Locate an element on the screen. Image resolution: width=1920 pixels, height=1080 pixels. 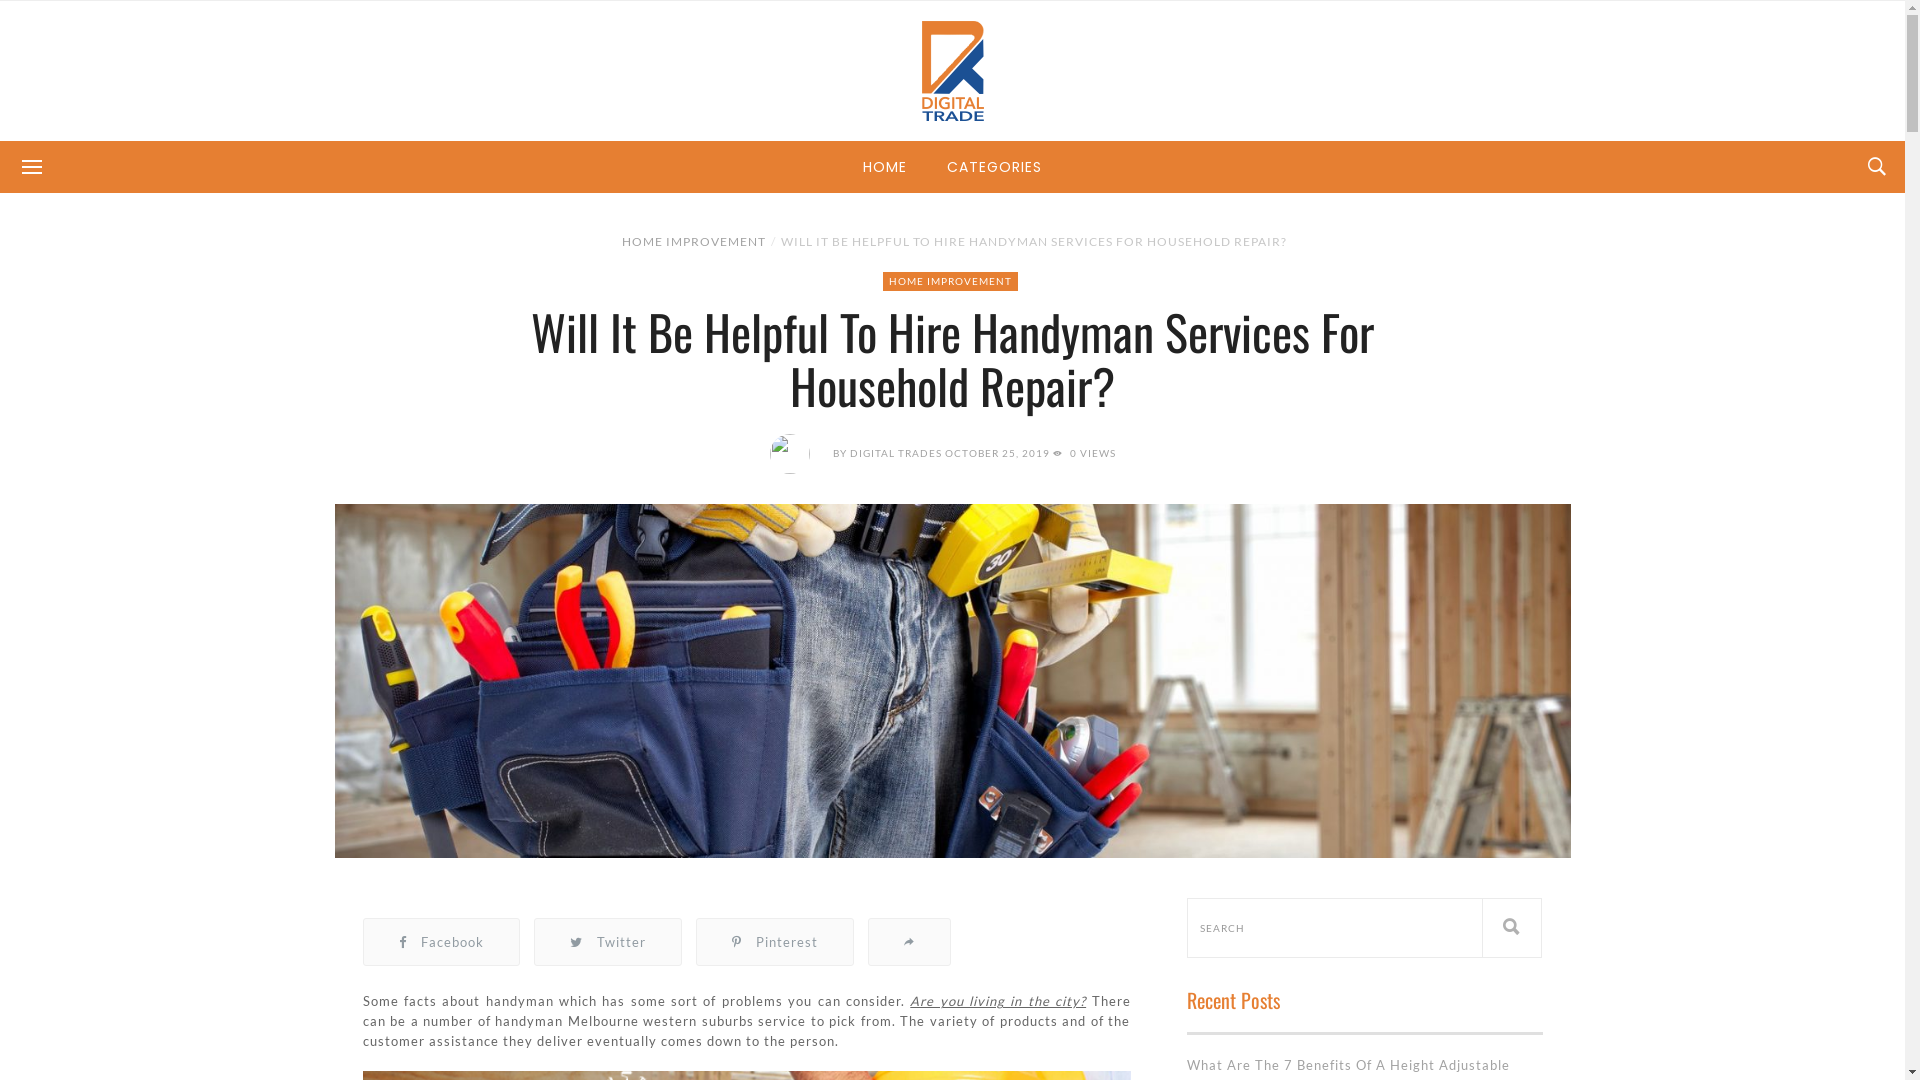
Twitter is located at coordinates (607, 942).